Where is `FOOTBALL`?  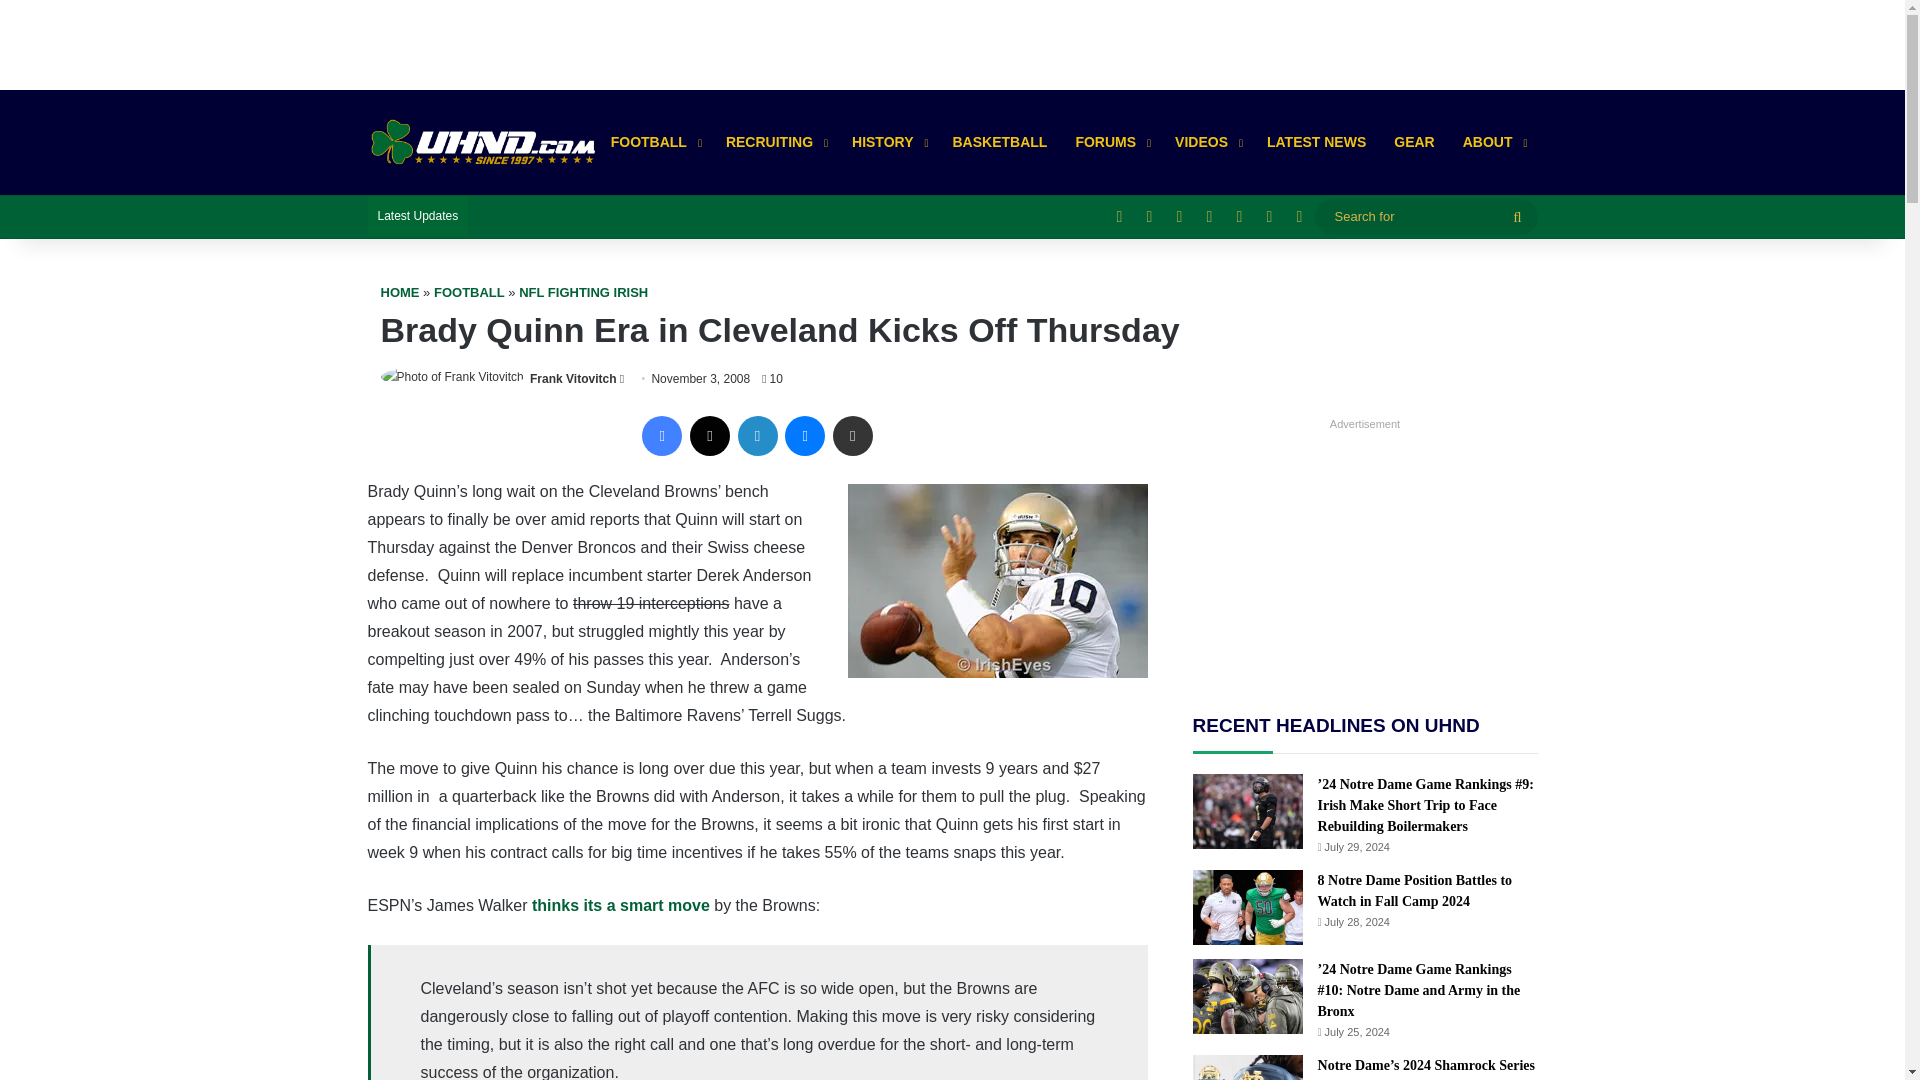 FOOTBALL is located at coordinates (654, 142).